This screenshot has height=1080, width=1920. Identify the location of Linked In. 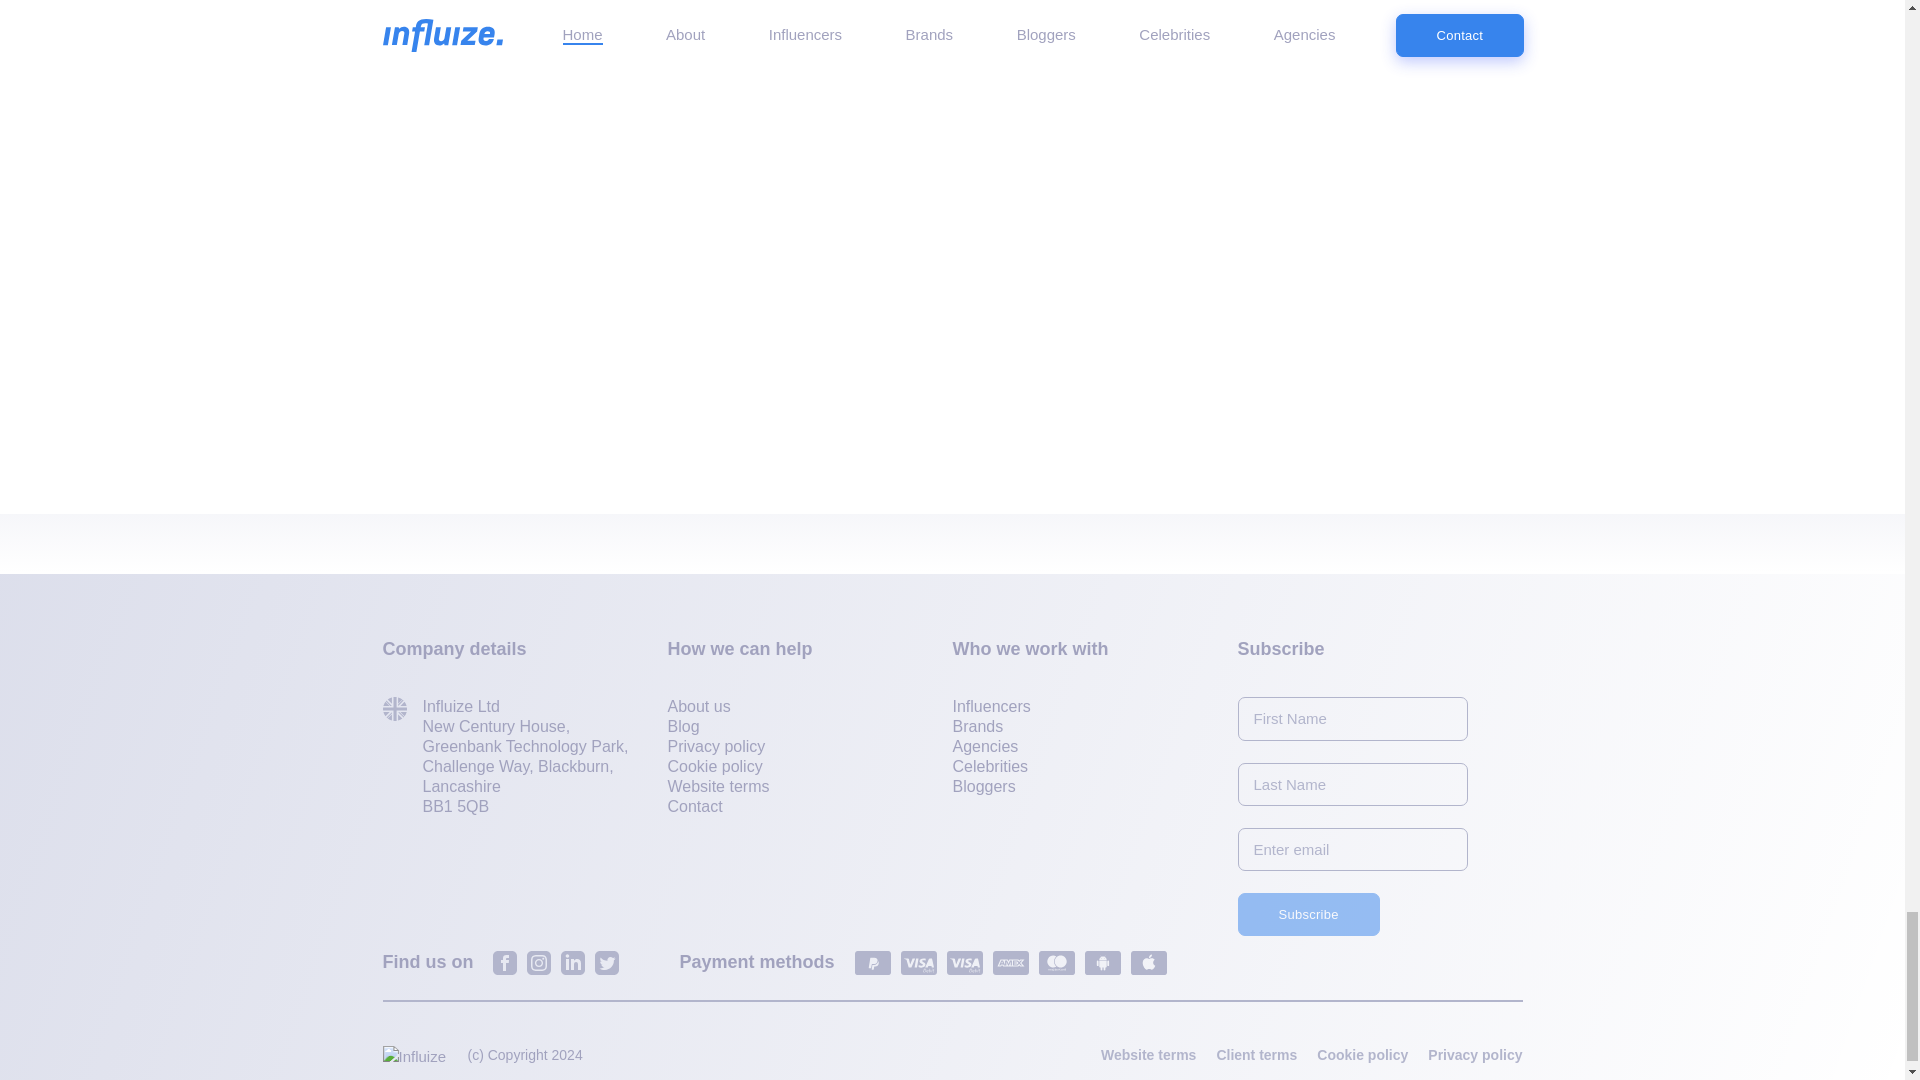
(572, 963).